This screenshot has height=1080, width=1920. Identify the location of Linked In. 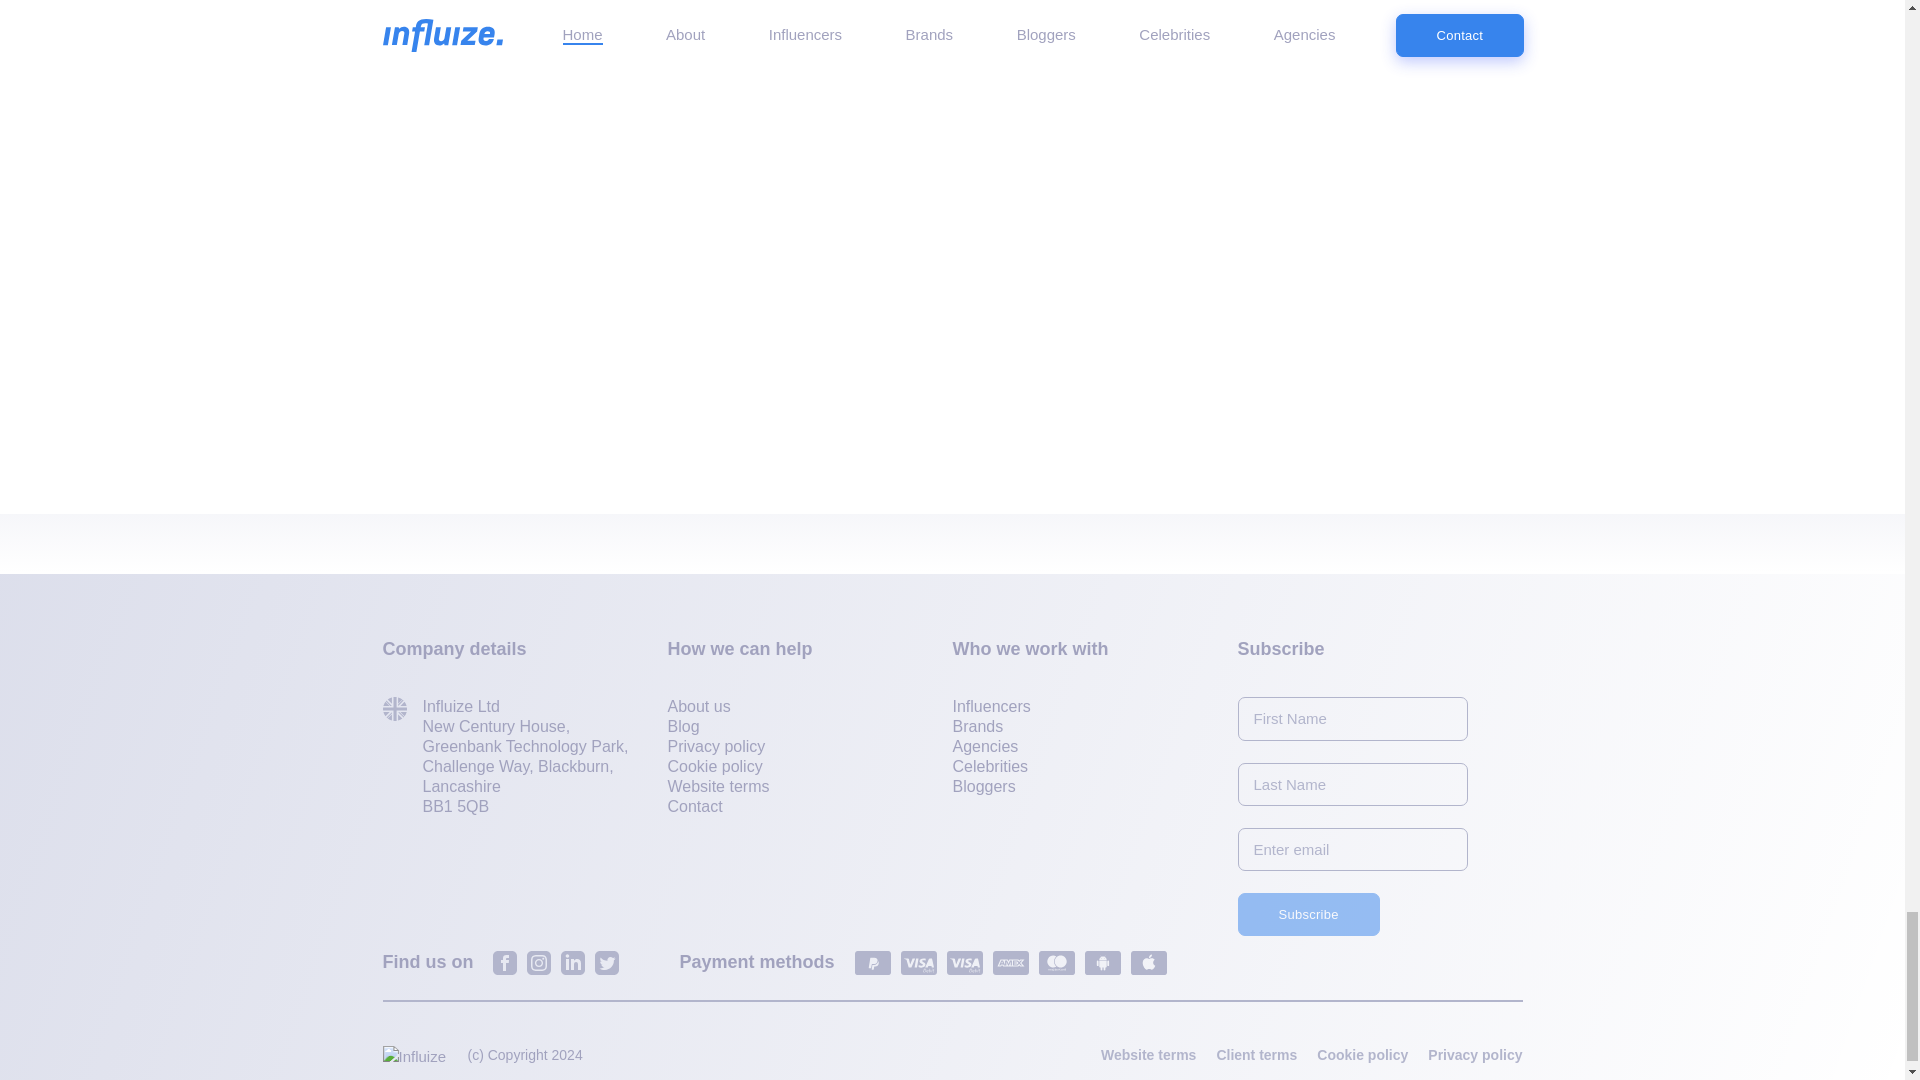
(572, 963).